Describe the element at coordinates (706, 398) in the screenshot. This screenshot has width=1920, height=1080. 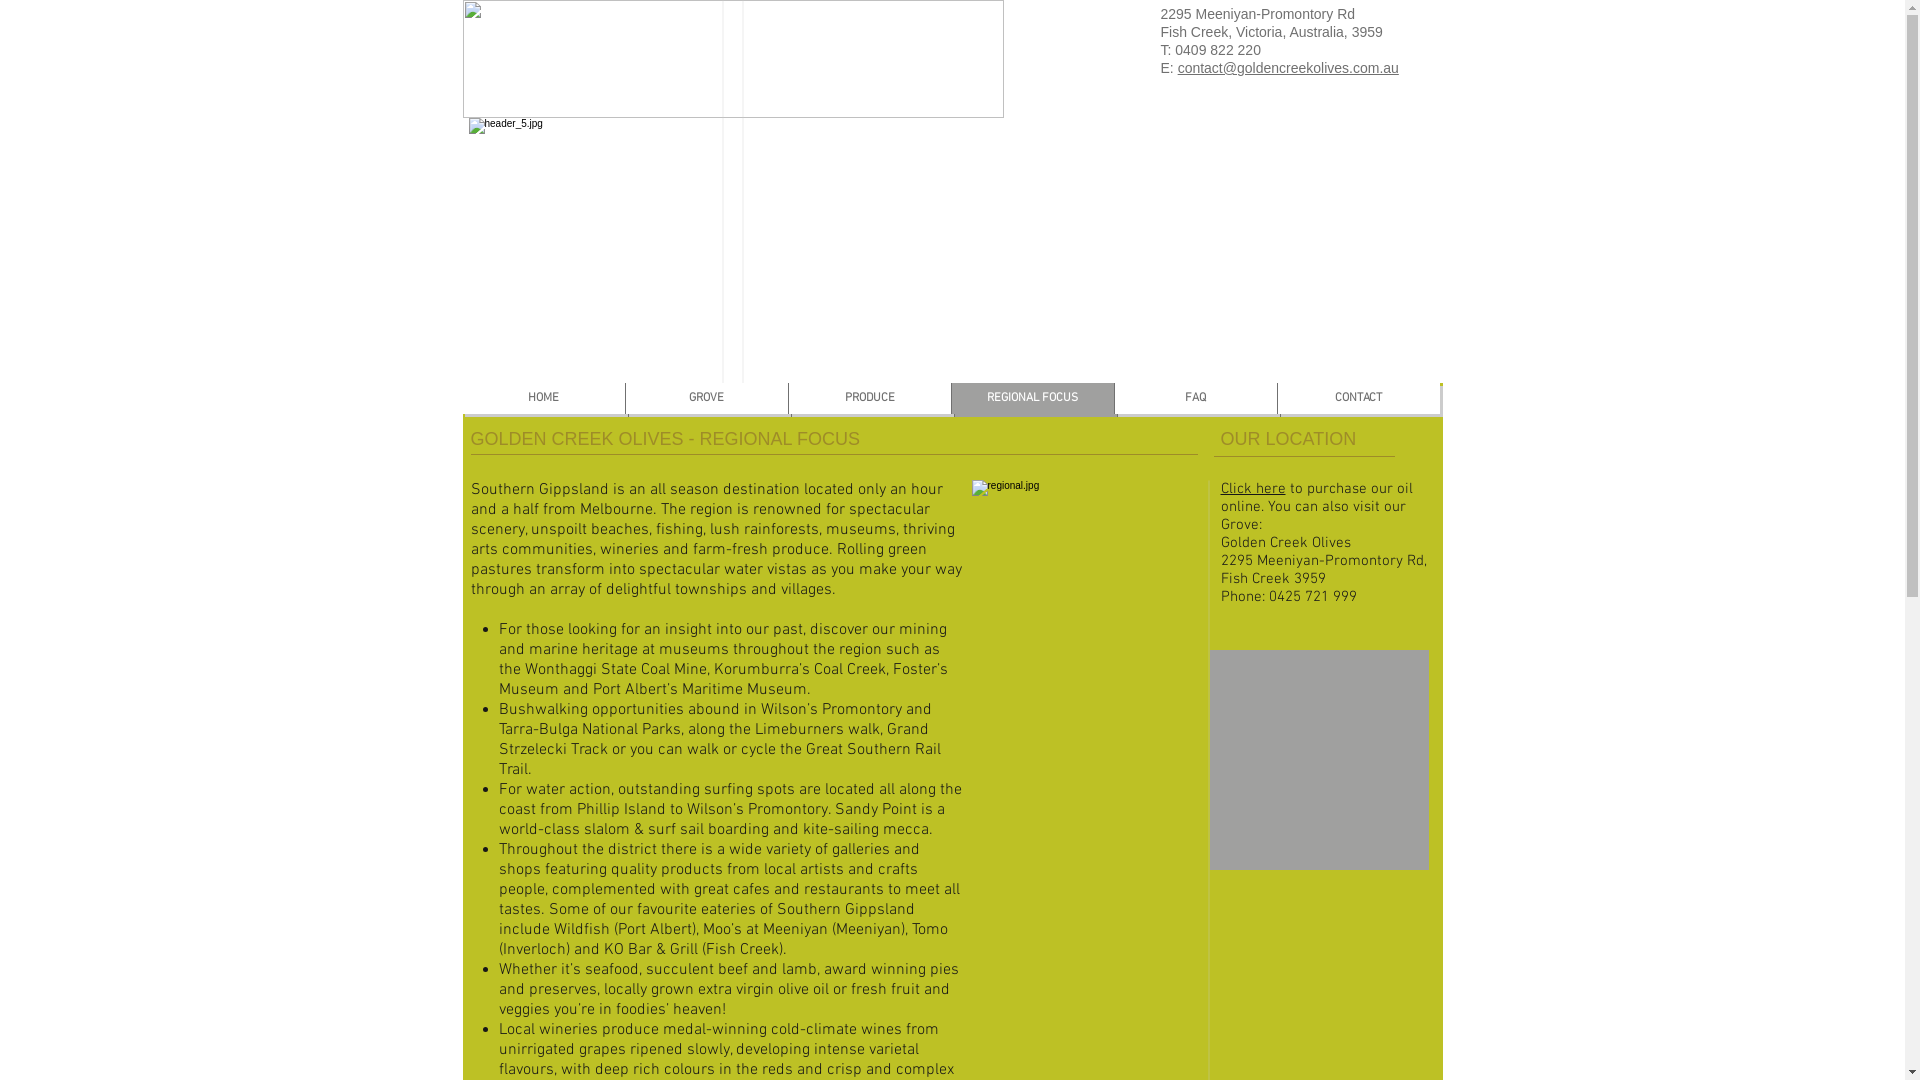
I see `GROVE` at that location.